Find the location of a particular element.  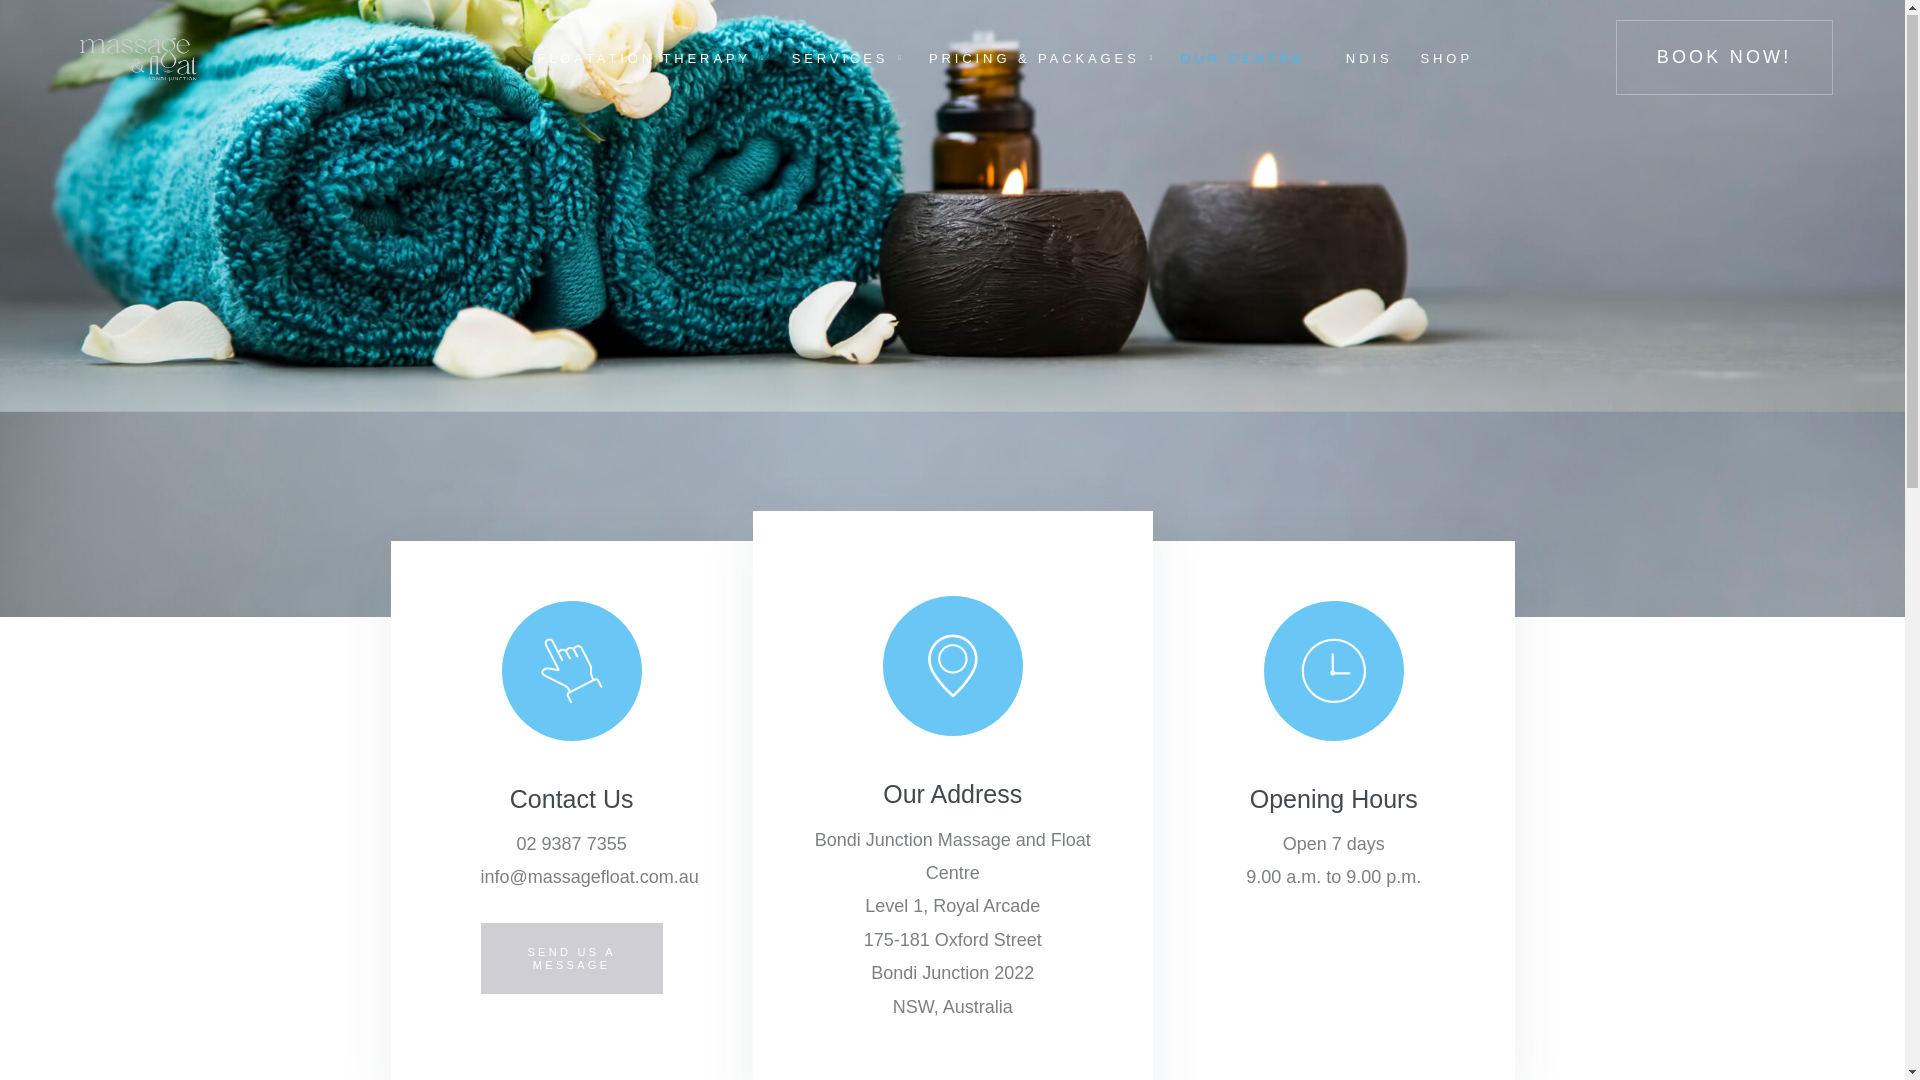

BOOK NOW! is located at coordinates (1724, 58).